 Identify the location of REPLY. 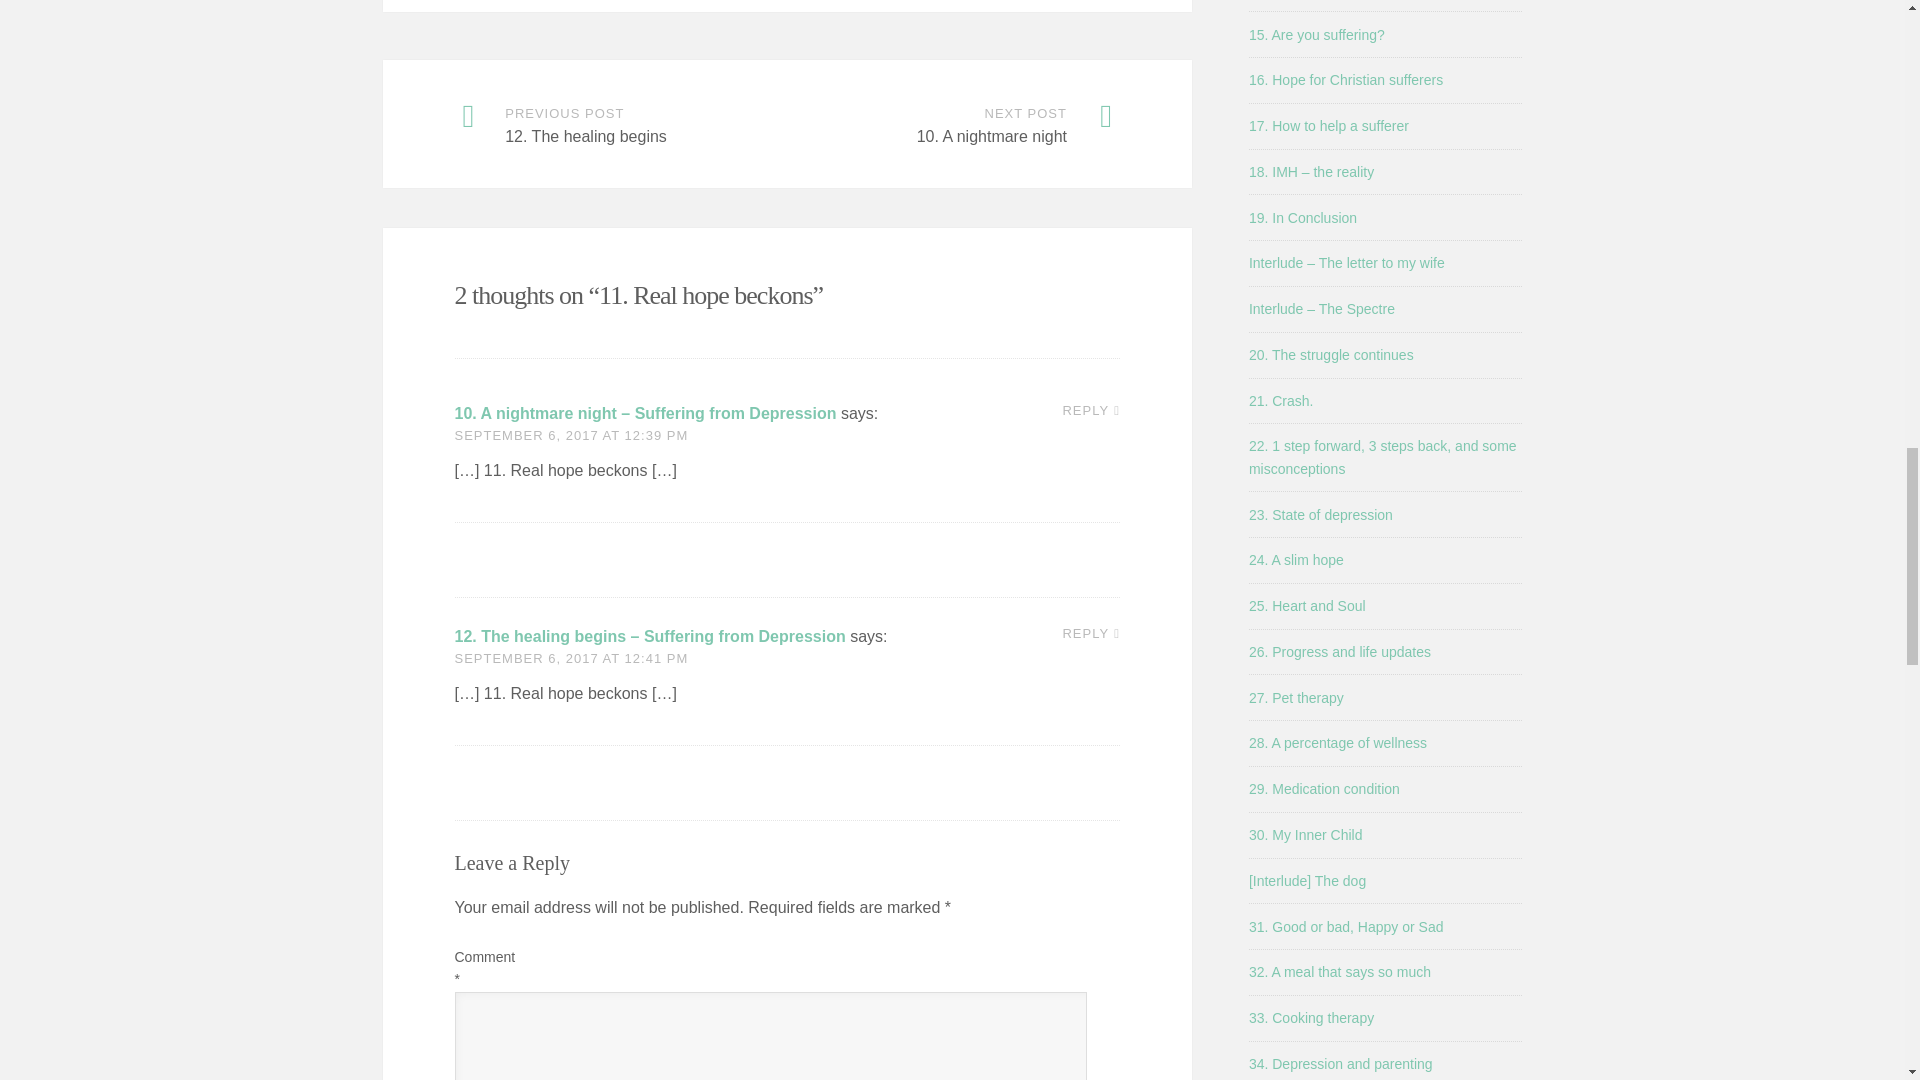
(1090, 410).